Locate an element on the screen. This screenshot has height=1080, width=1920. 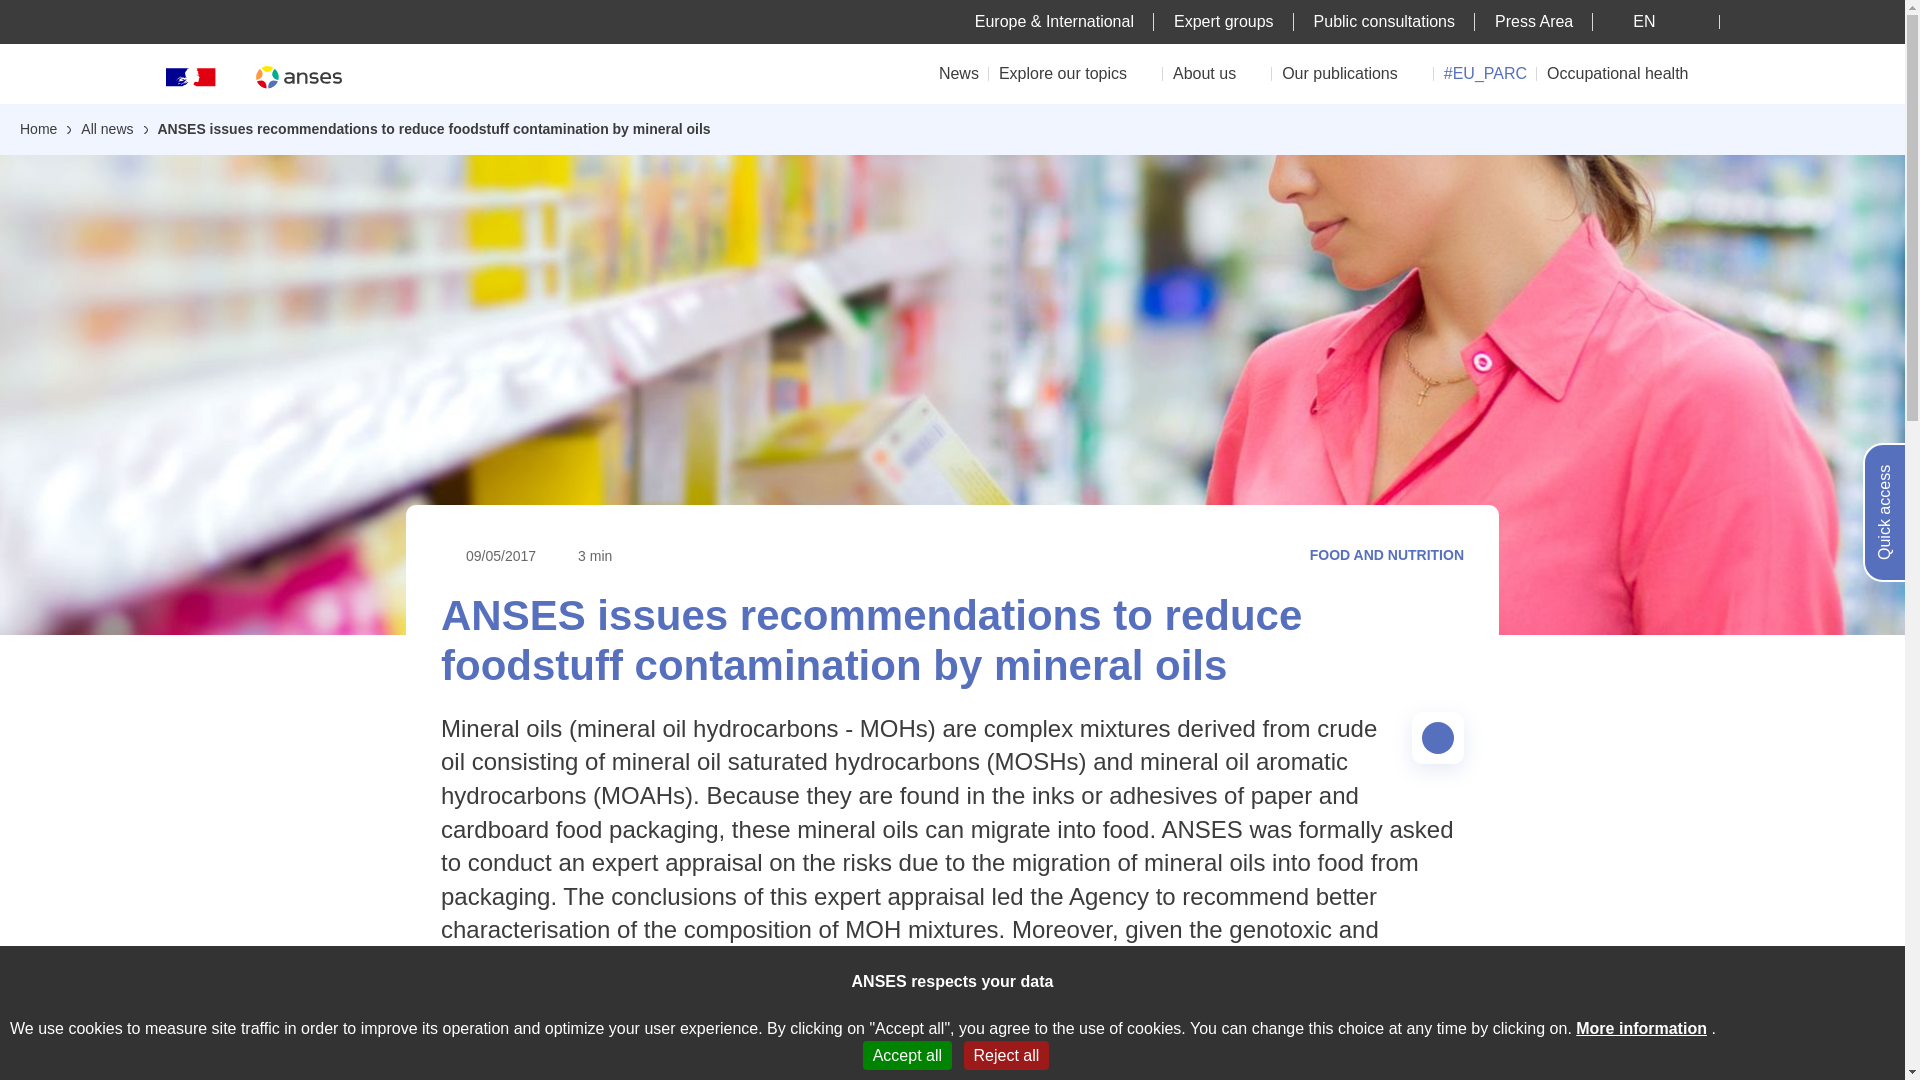
Explore our topics is located at coordinates (1076, 73).